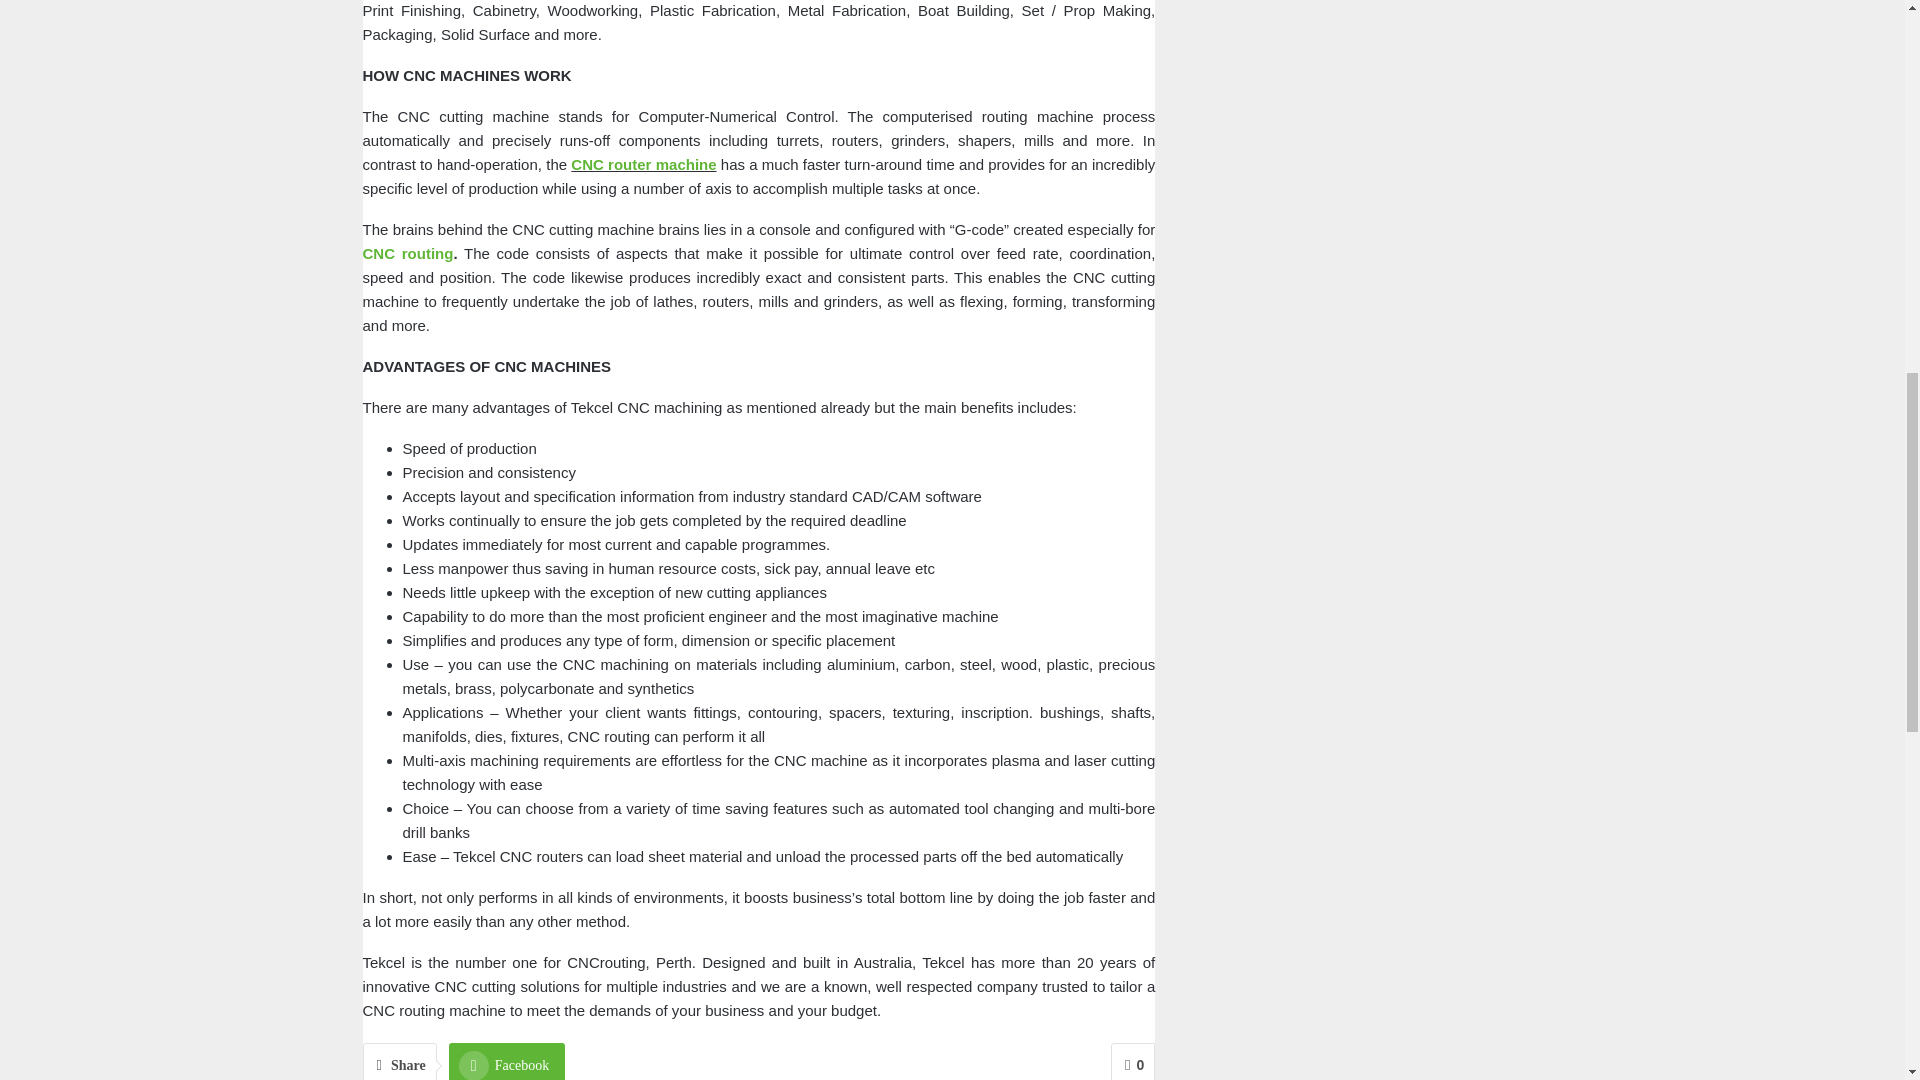 This screenshot has height=1080, width=1920. Describe the element at coordinates (1133, 1062) in the screenshot. I see `0` at that location.